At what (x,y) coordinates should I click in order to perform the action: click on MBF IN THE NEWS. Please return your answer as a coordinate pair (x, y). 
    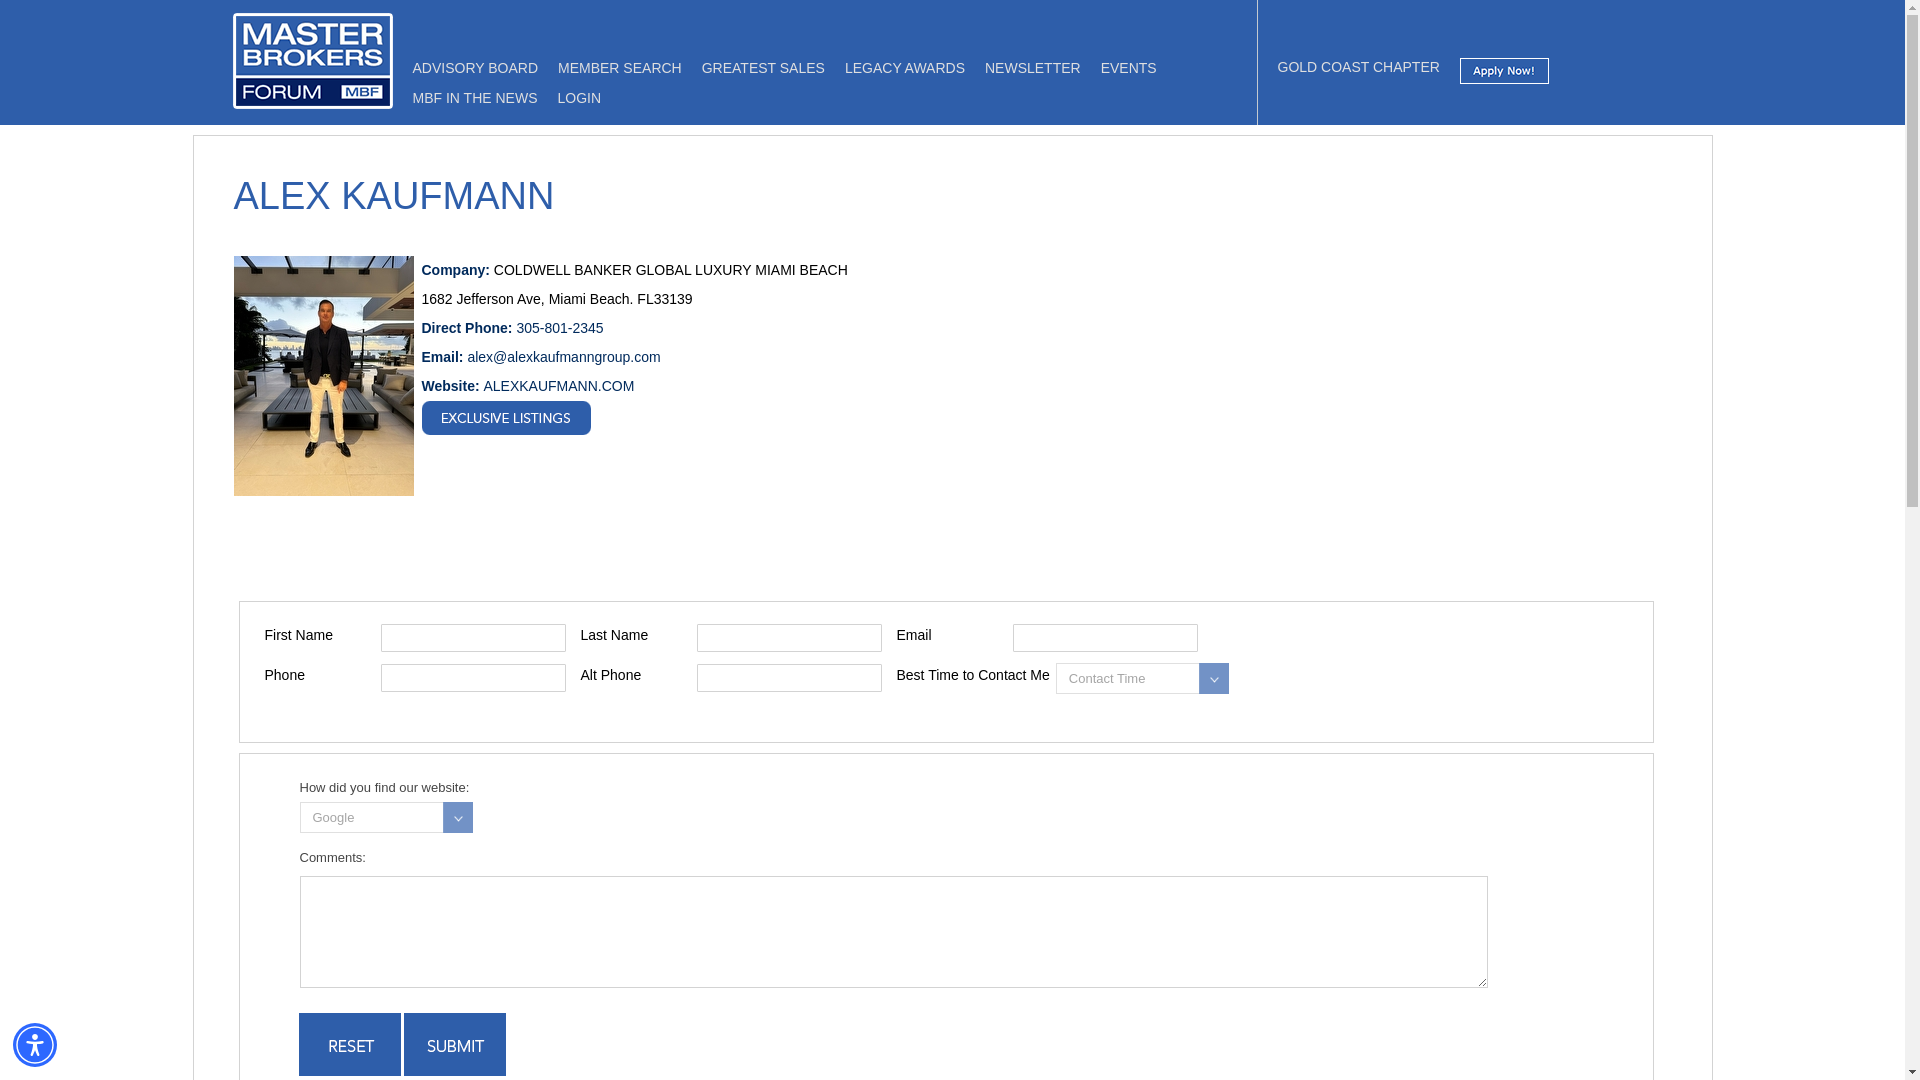
    Looking at the image, I should click on (474, 97).